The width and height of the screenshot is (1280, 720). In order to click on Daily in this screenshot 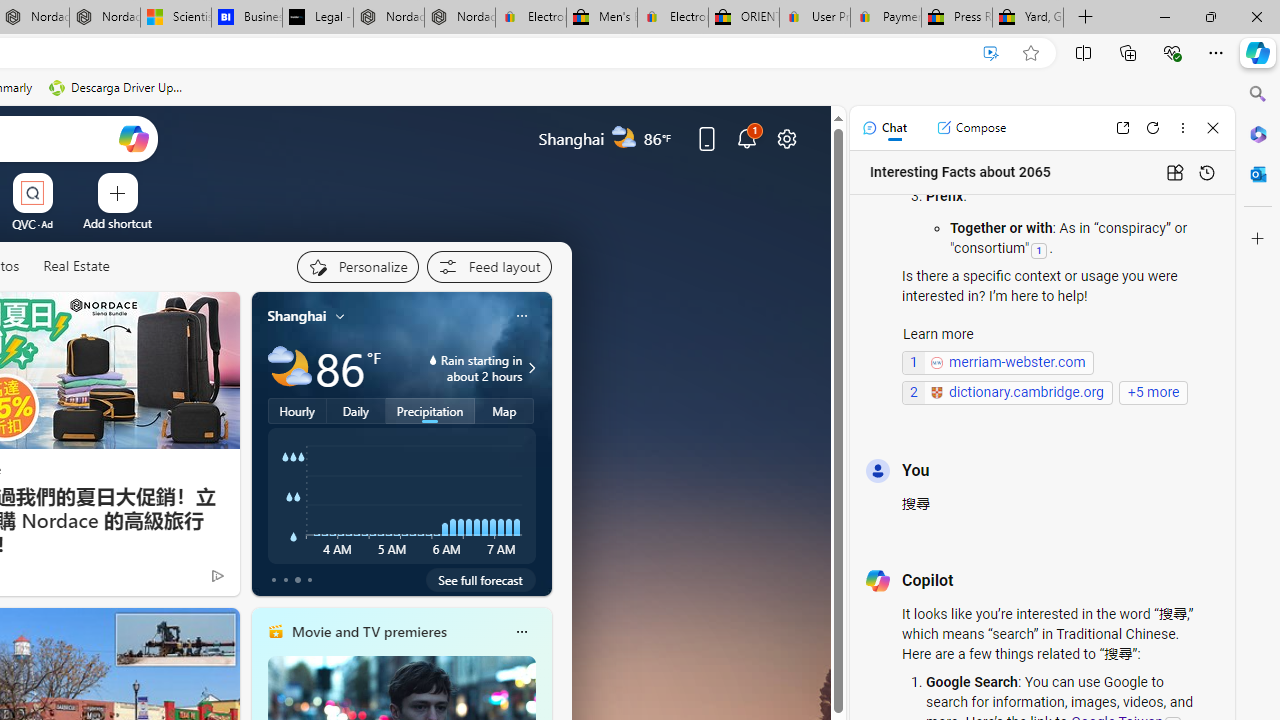, I will do `click(356, 411)`.